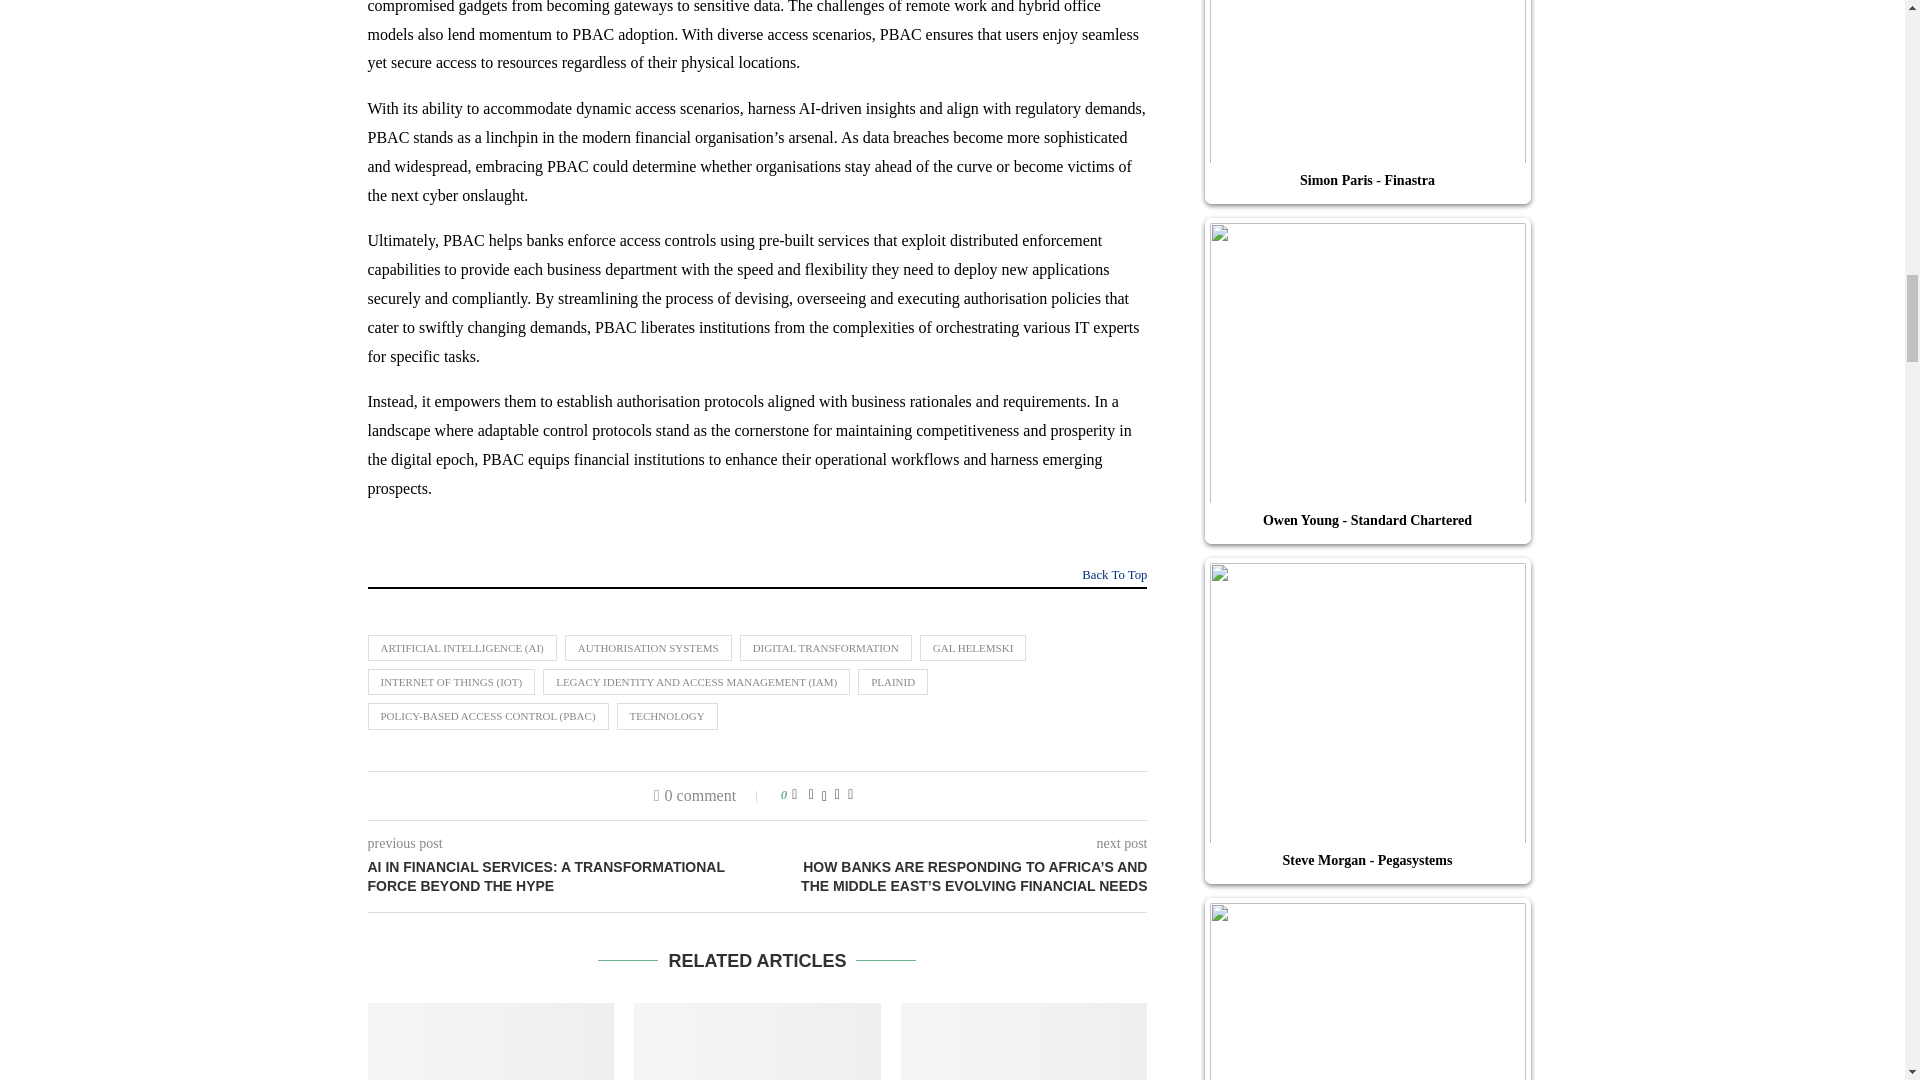 Image resolution: width=1920 pixels, height=1080 pixels. Describe the element at coordinates (892, 682) in the screenshot. I see `PLAINID` at that location.